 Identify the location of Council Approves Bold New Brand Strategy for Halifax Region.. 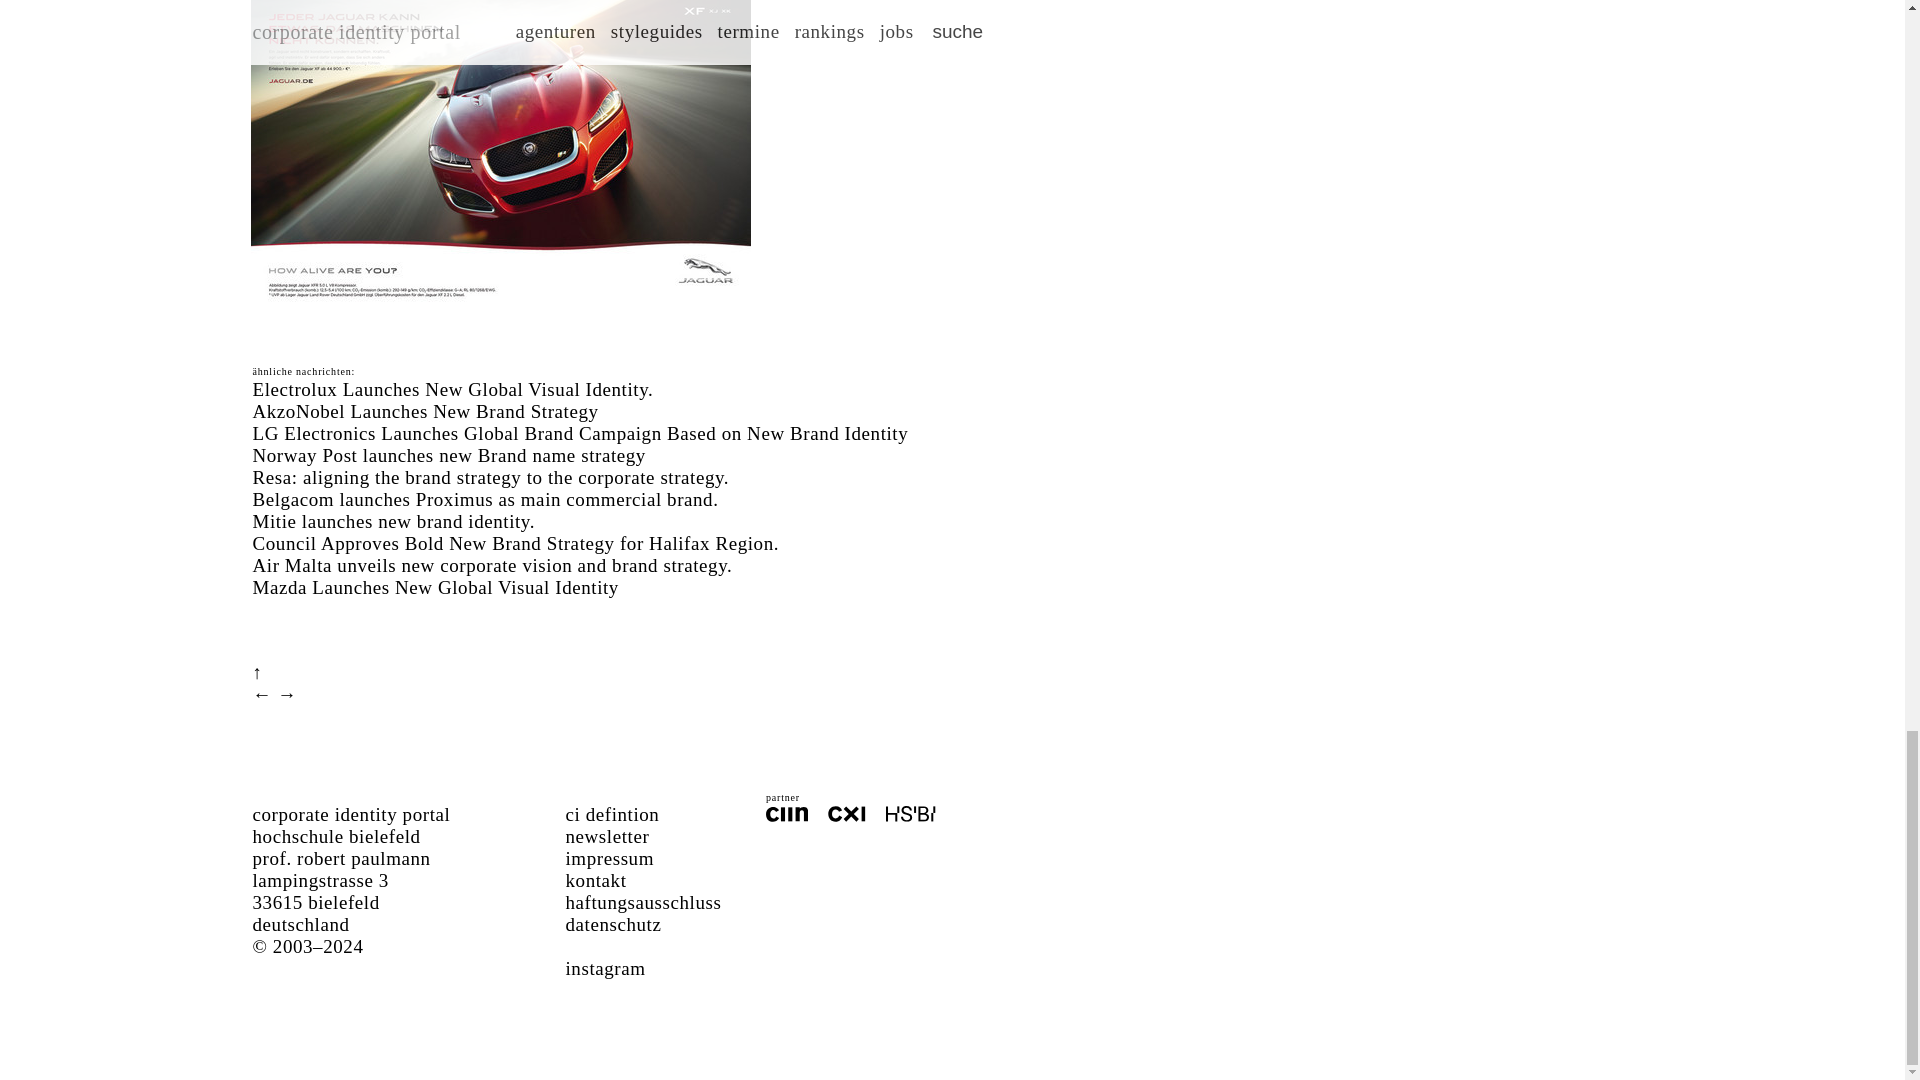
(515, 544).